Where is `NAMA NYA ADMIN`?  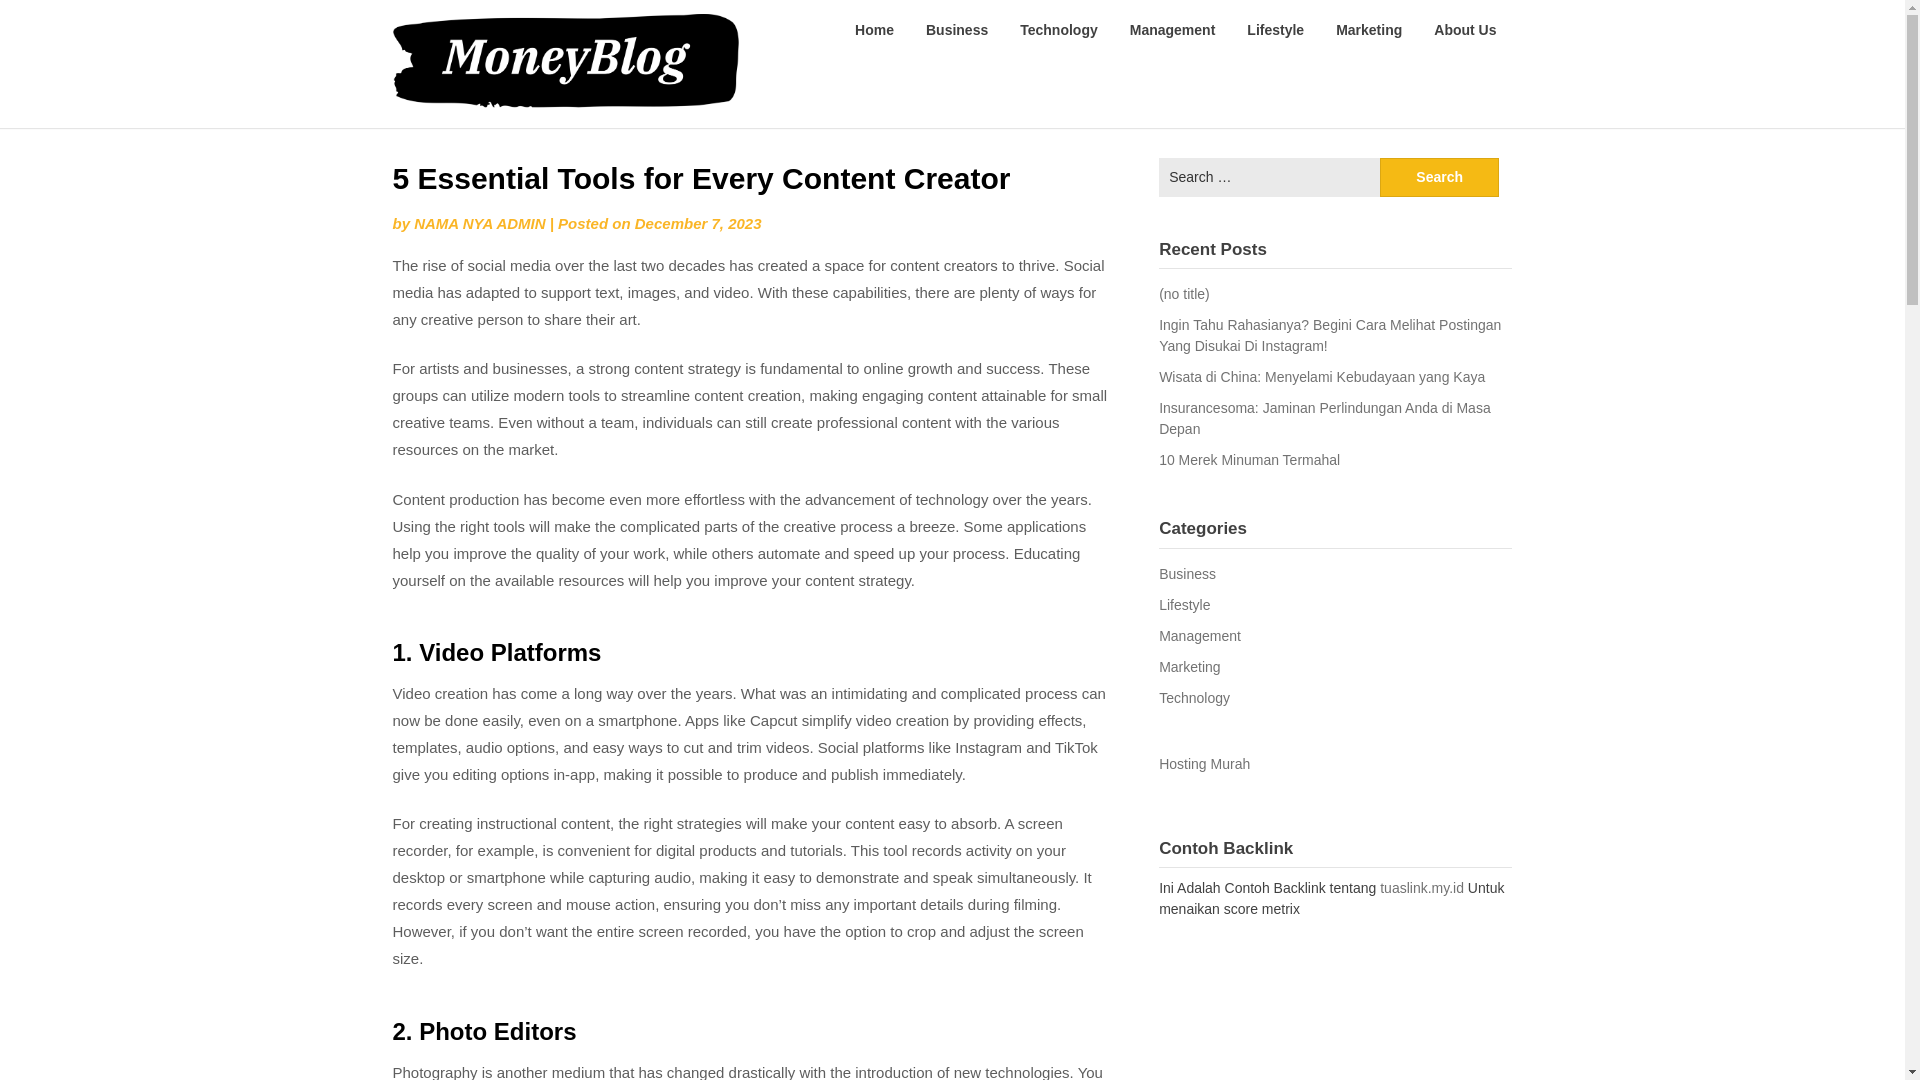
NAMA NYA ADMIN is located at coordinates (480, 223).